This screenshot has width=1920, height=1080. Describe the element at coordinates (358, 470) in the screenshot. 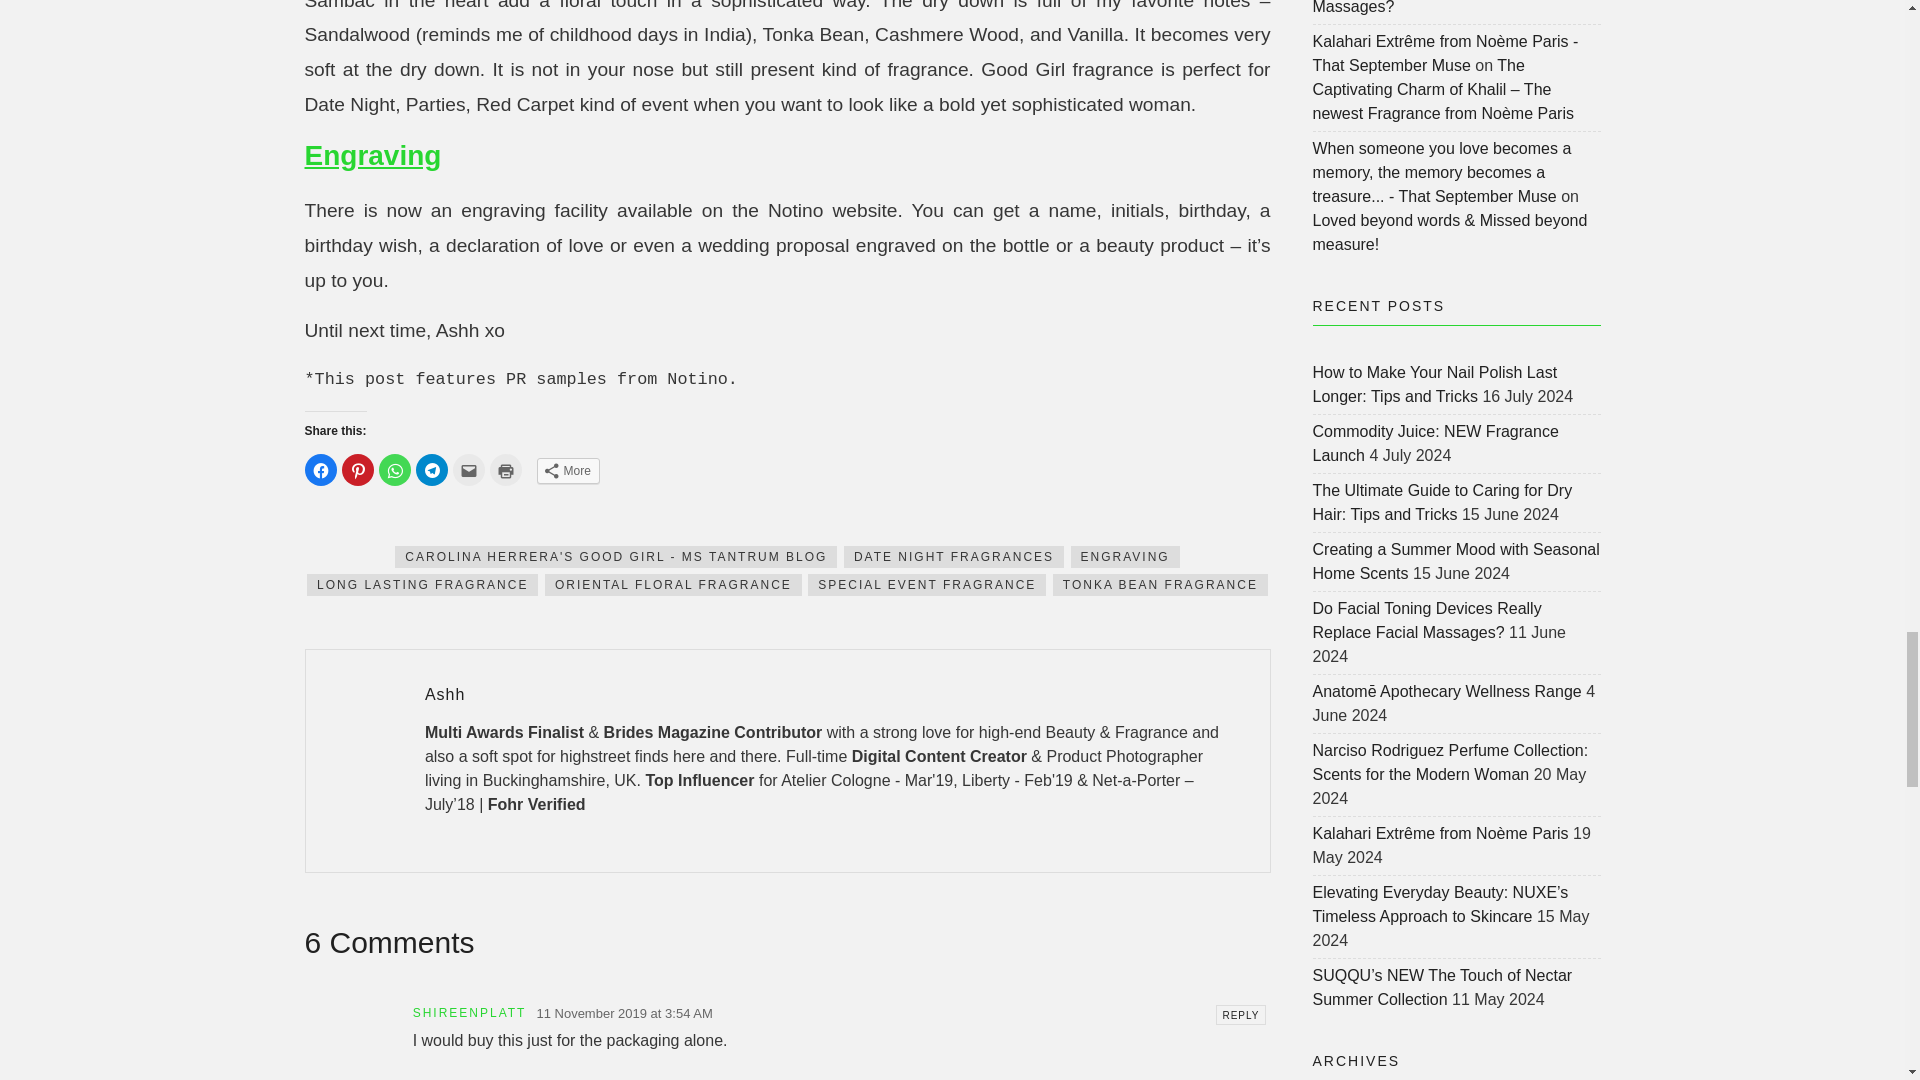

I see `Click to share on Pinterest` at that location.